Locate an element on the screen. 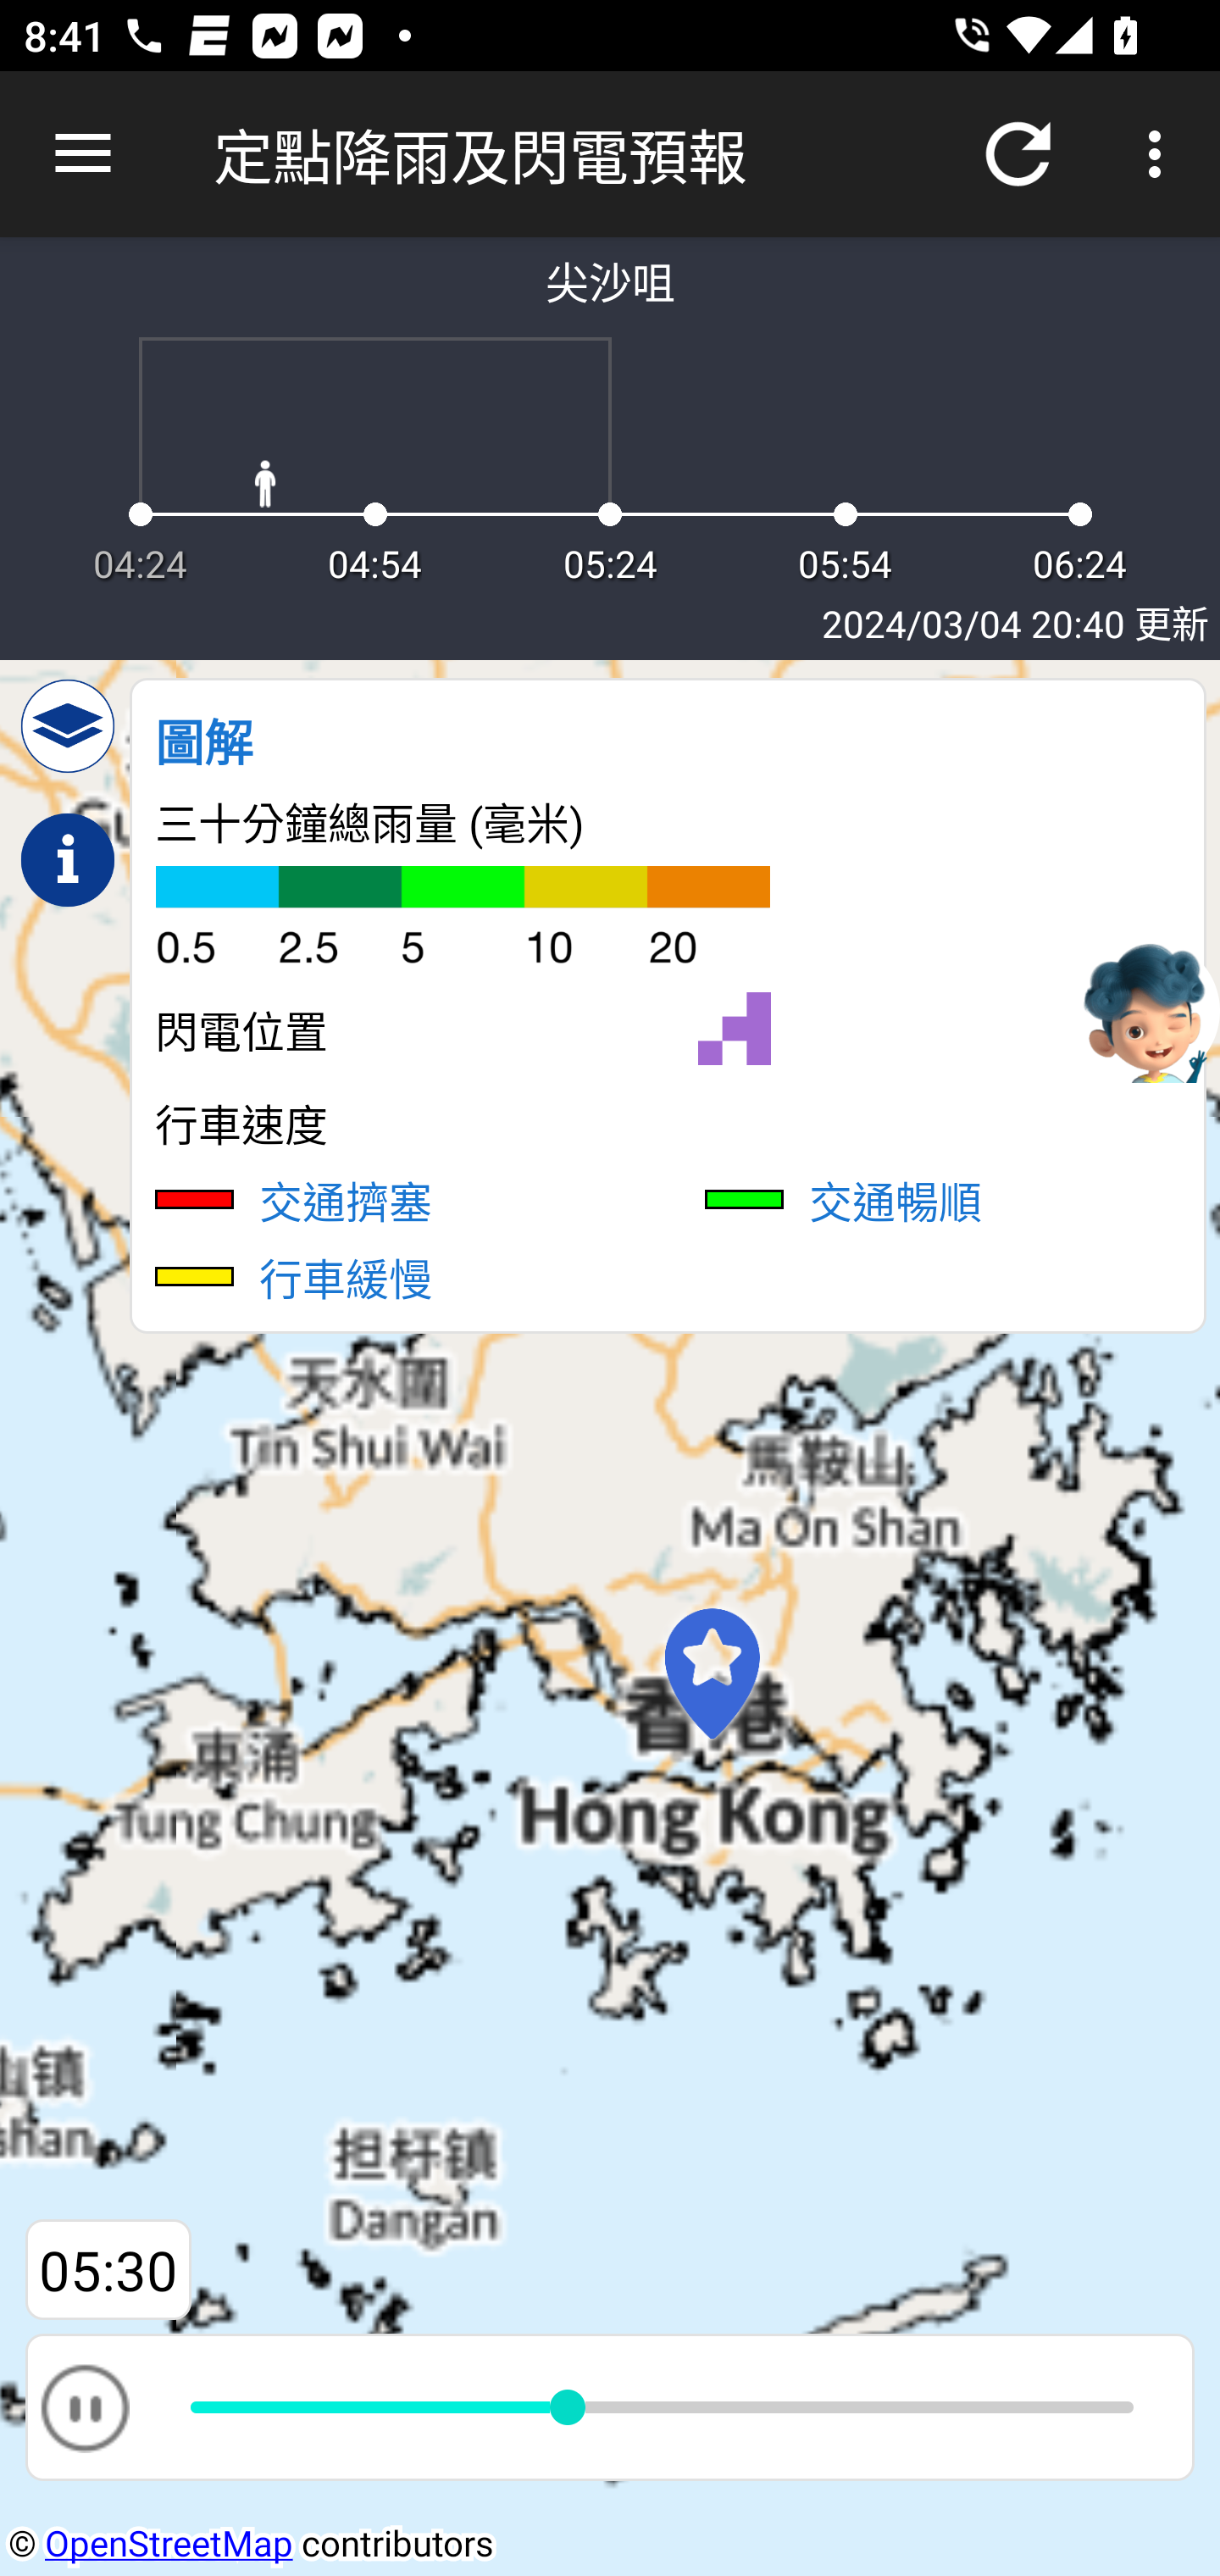  更多選項 is located at coordinates (1161, 154).